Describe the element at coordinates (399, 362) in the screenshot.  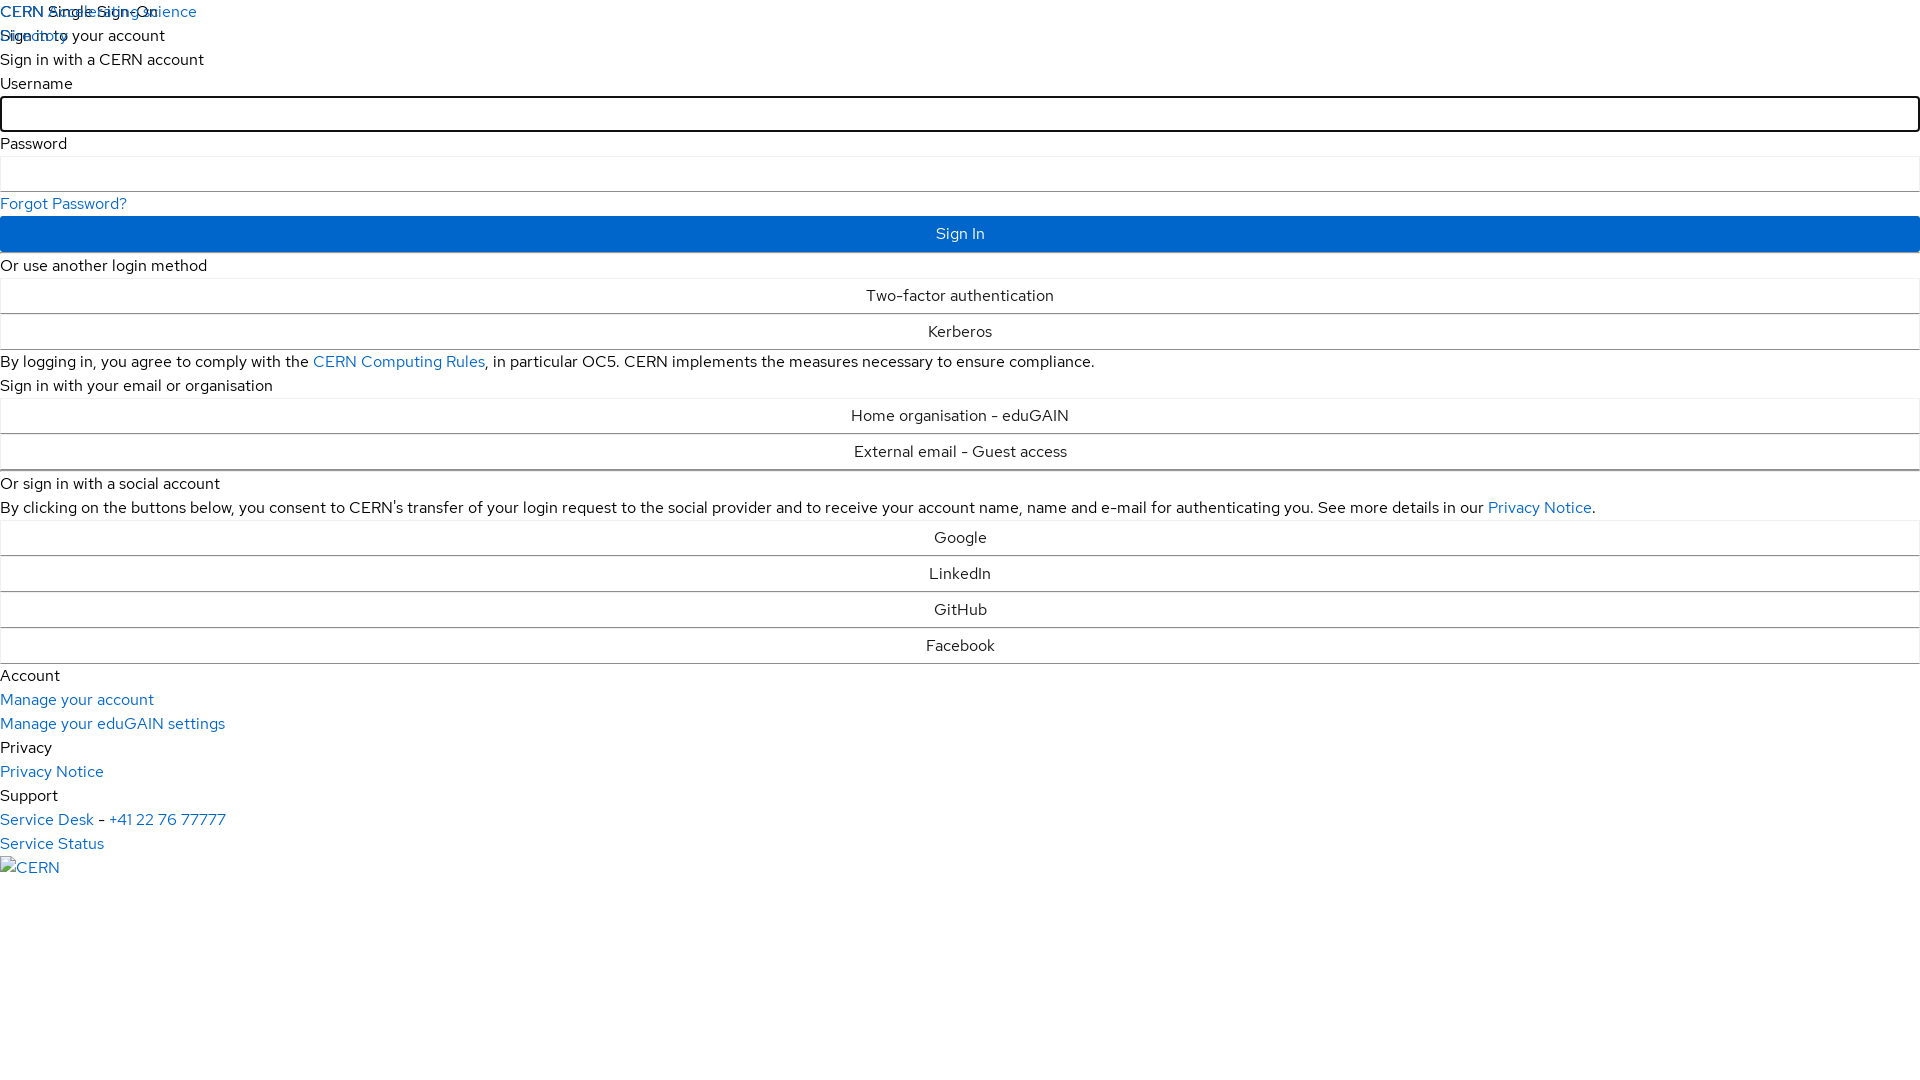
I see `CERN Computing Rules` at that location.